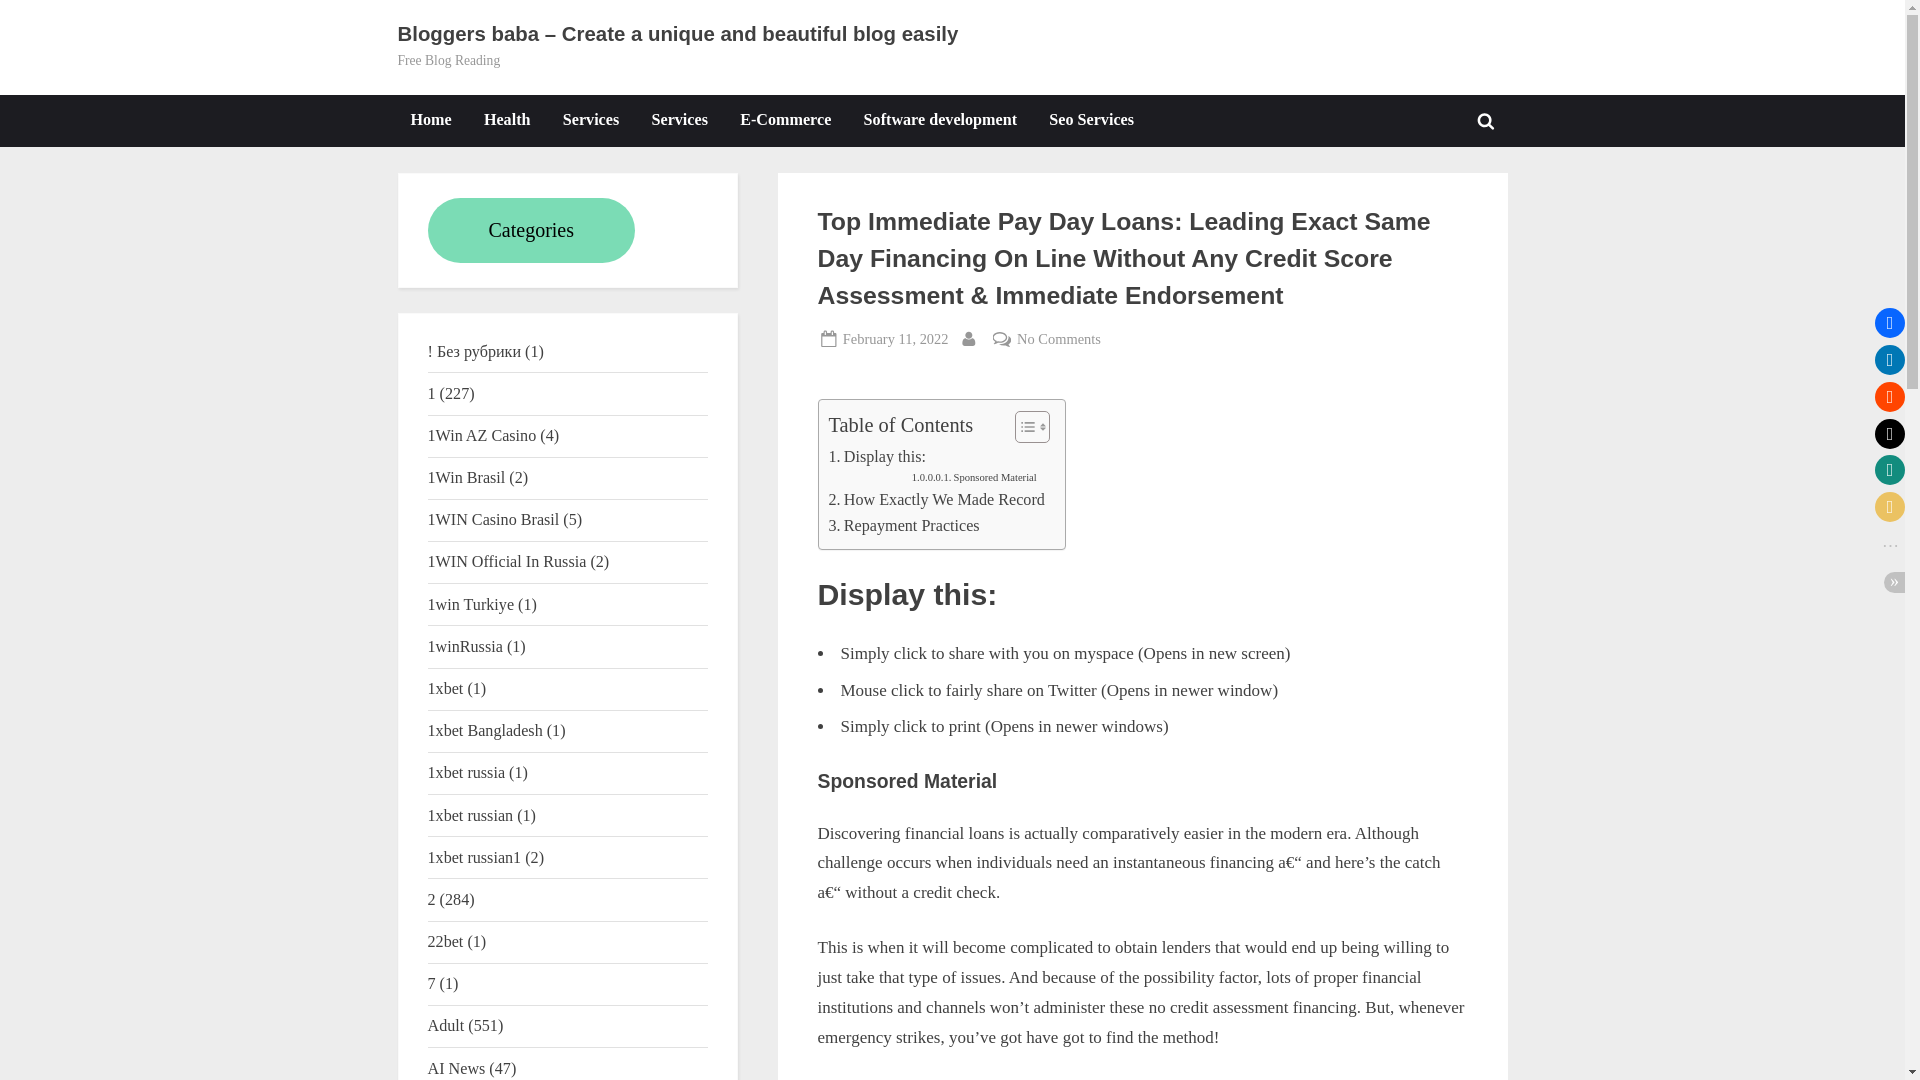 The height and width of the screenshot is (1080, 1920). What do you see at coordinates (506, 120) in the screenshot?
I see `1winRussia` at bounding box center [506, 120].